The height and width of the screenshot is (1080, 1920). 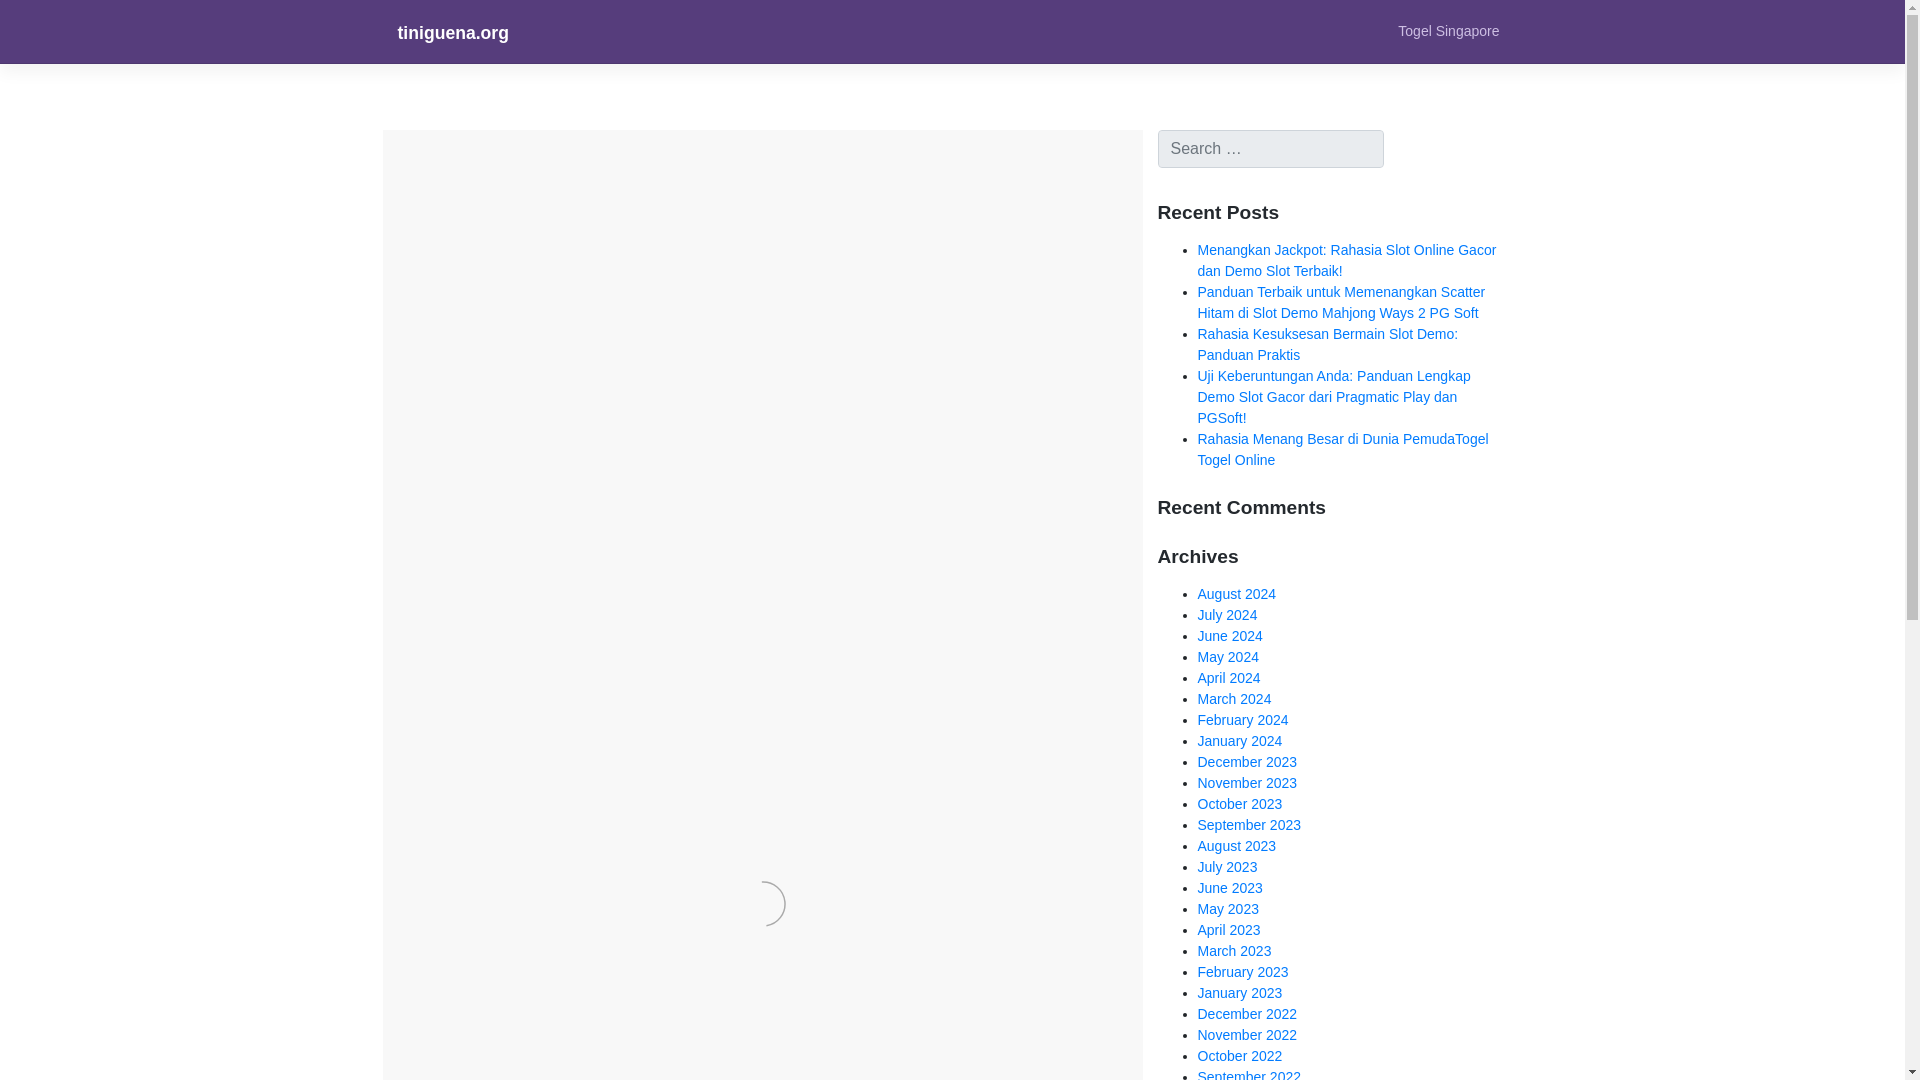 What do you see at coordinates (694, 290) in the screenshot?
I see `admintinigu` at bounding box center [694, 290].